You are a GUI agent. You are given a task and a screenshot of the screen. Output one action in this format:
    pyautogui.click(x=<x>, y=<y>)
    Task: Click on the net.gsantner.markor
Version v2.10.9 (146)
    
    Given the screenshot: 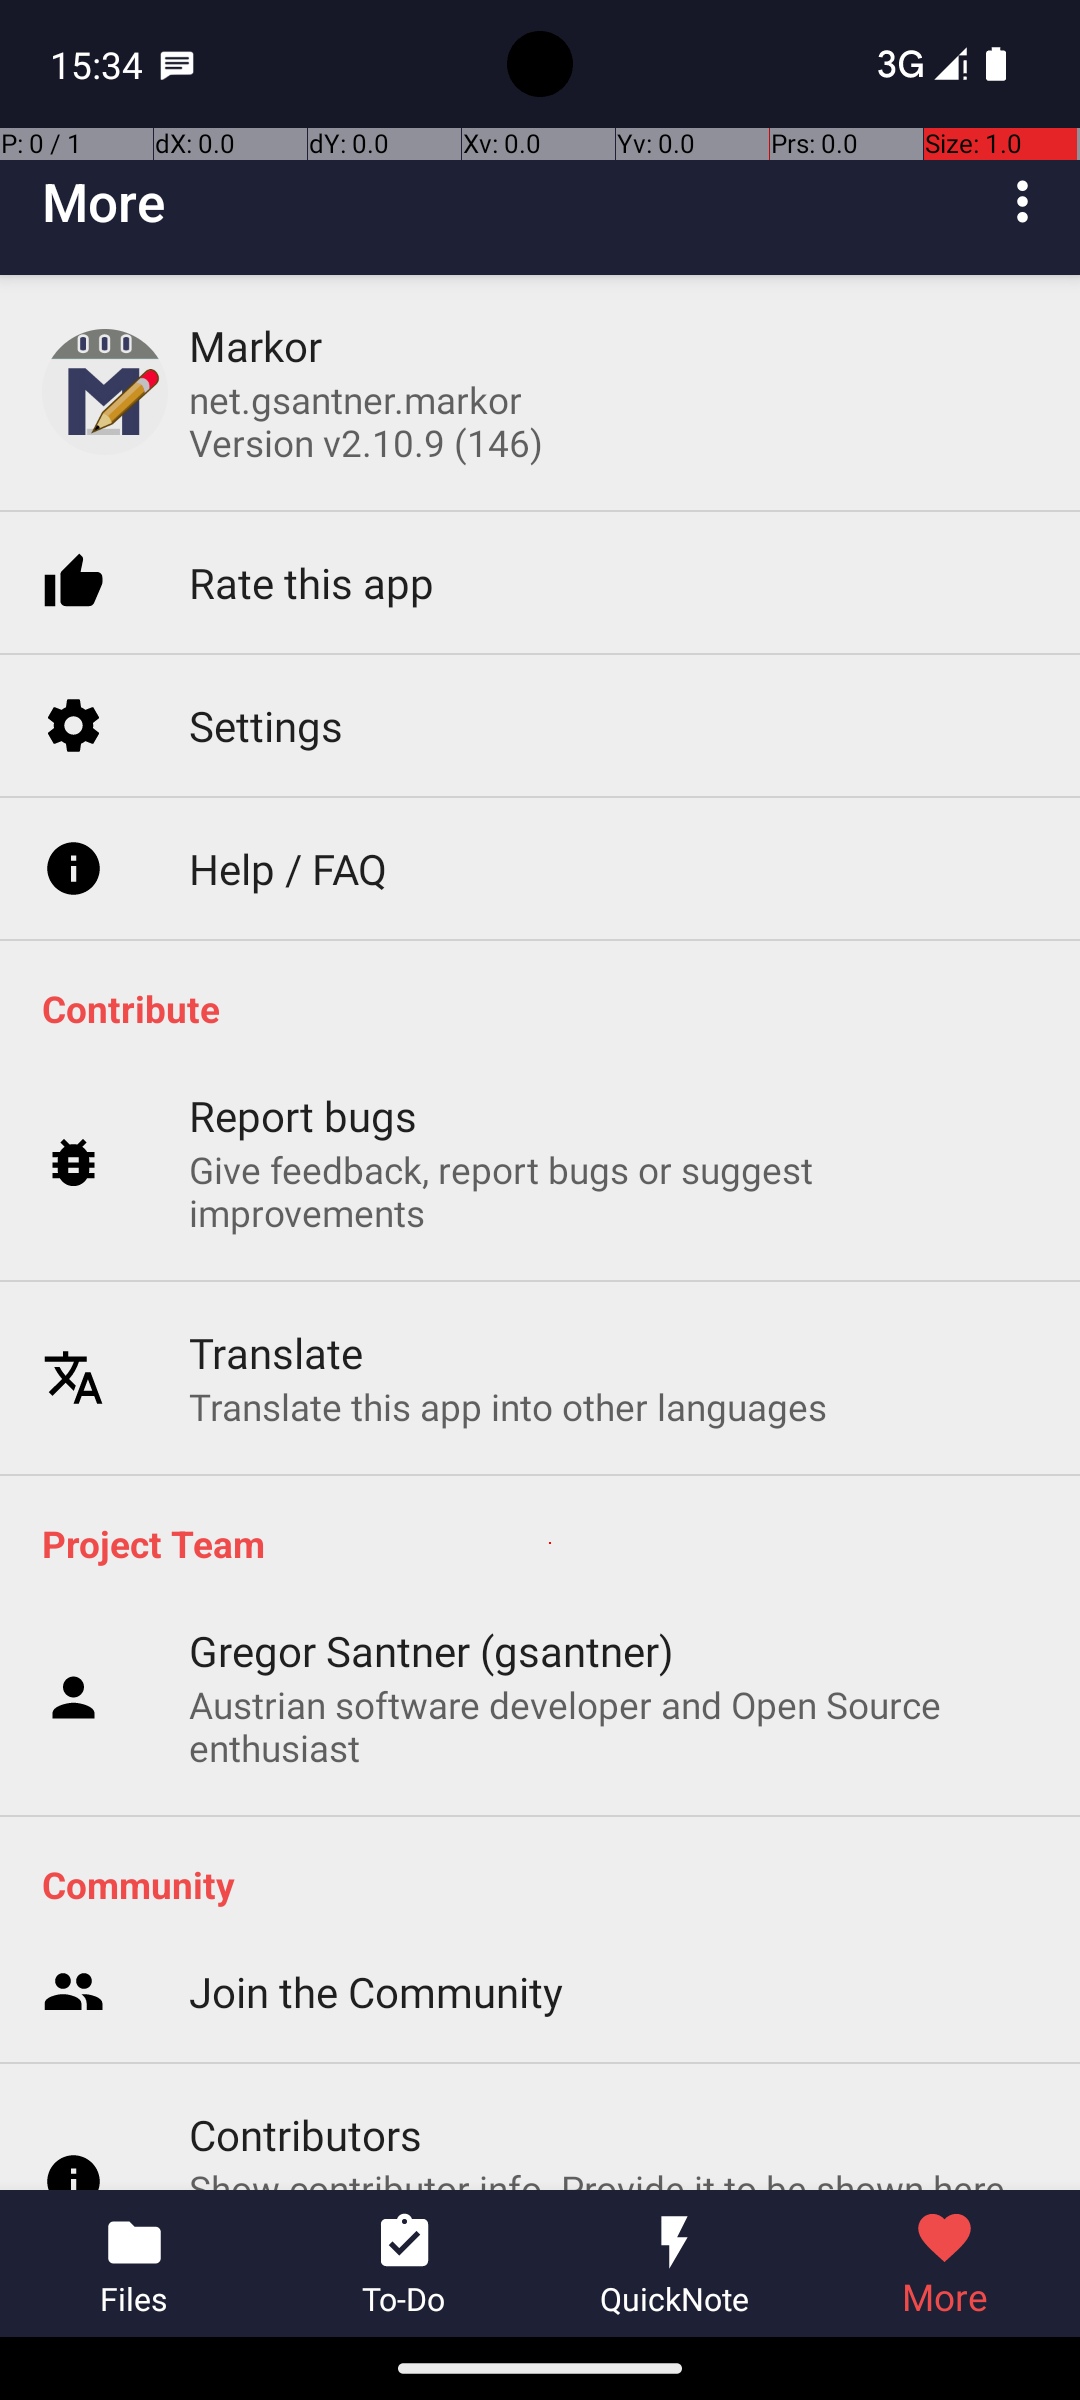 What is the action you would take?
    pyautogui.click(x=366, y=421)
    